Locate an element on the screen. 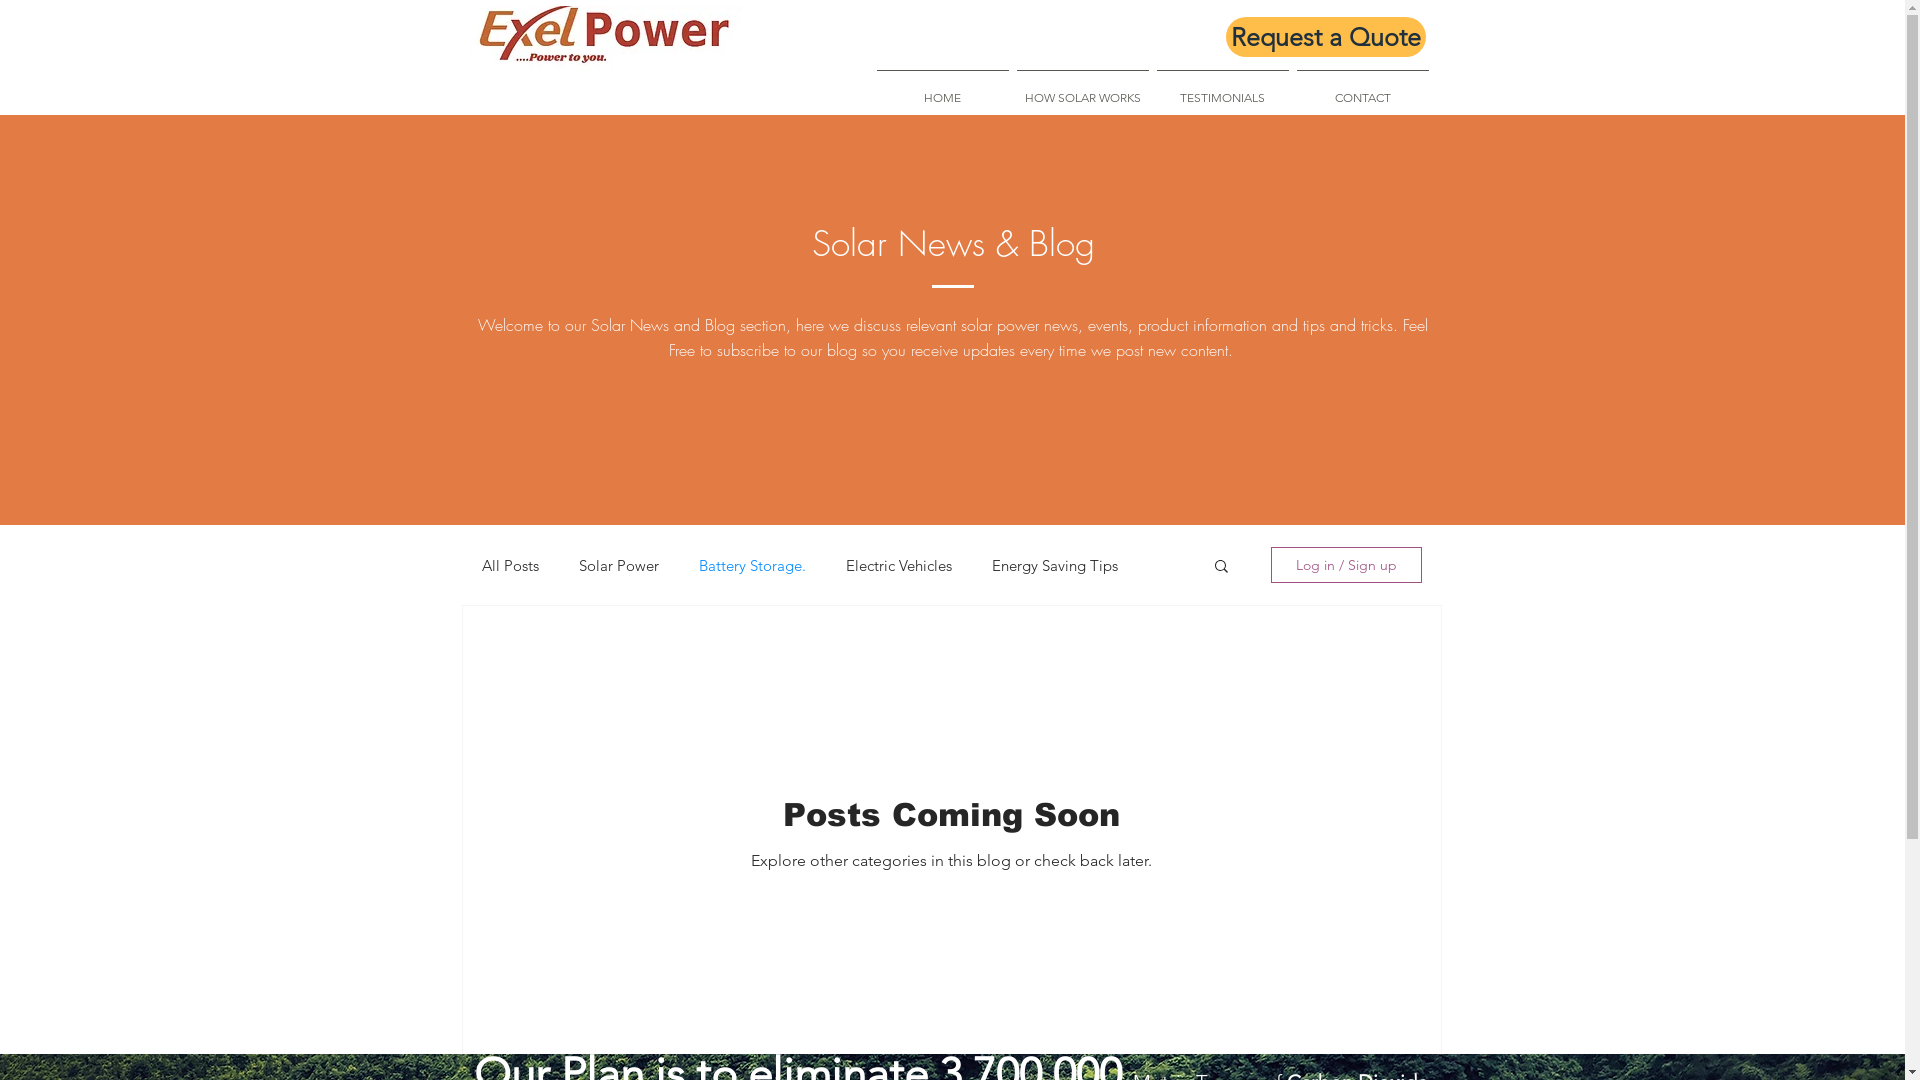  CONTACT is located at coordinates (1362, 89).